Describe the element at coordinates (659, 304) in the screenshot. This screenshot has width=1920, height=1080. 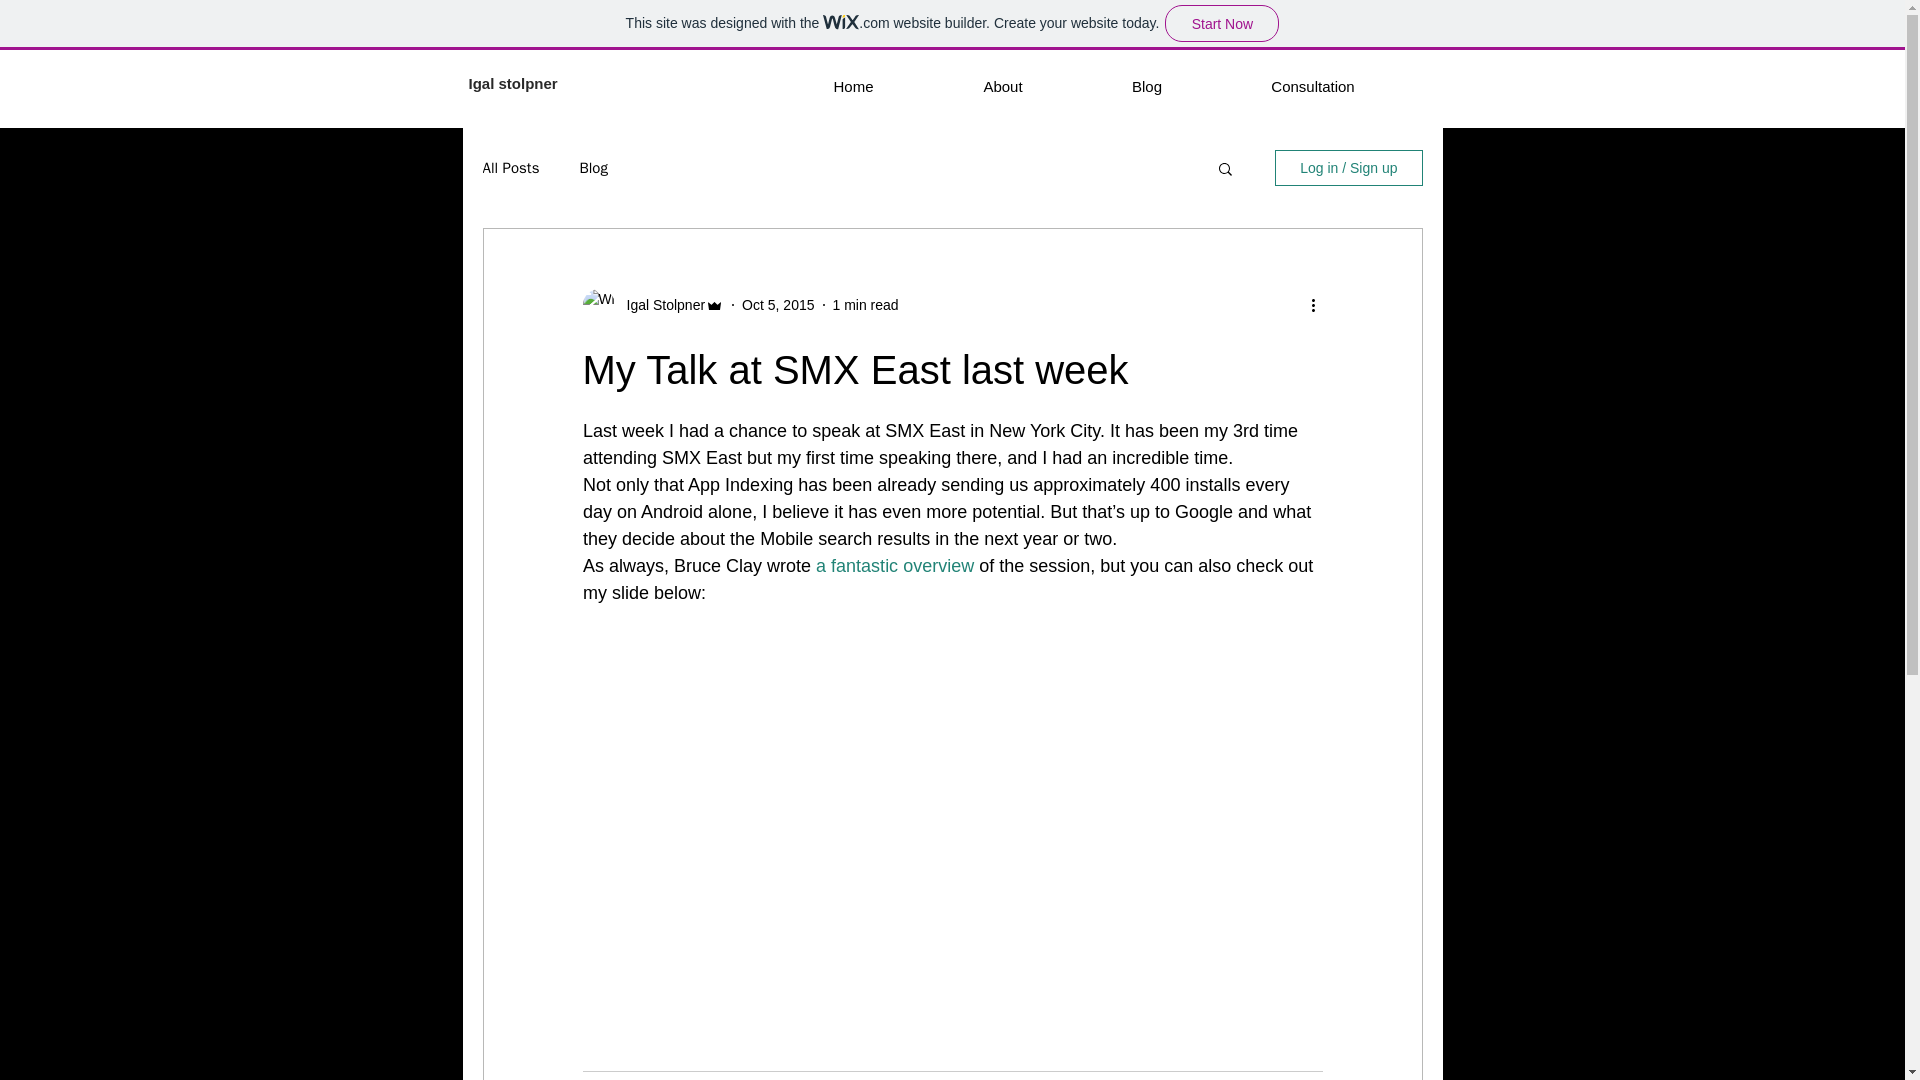
I see `Igal Stolpner` at that location.